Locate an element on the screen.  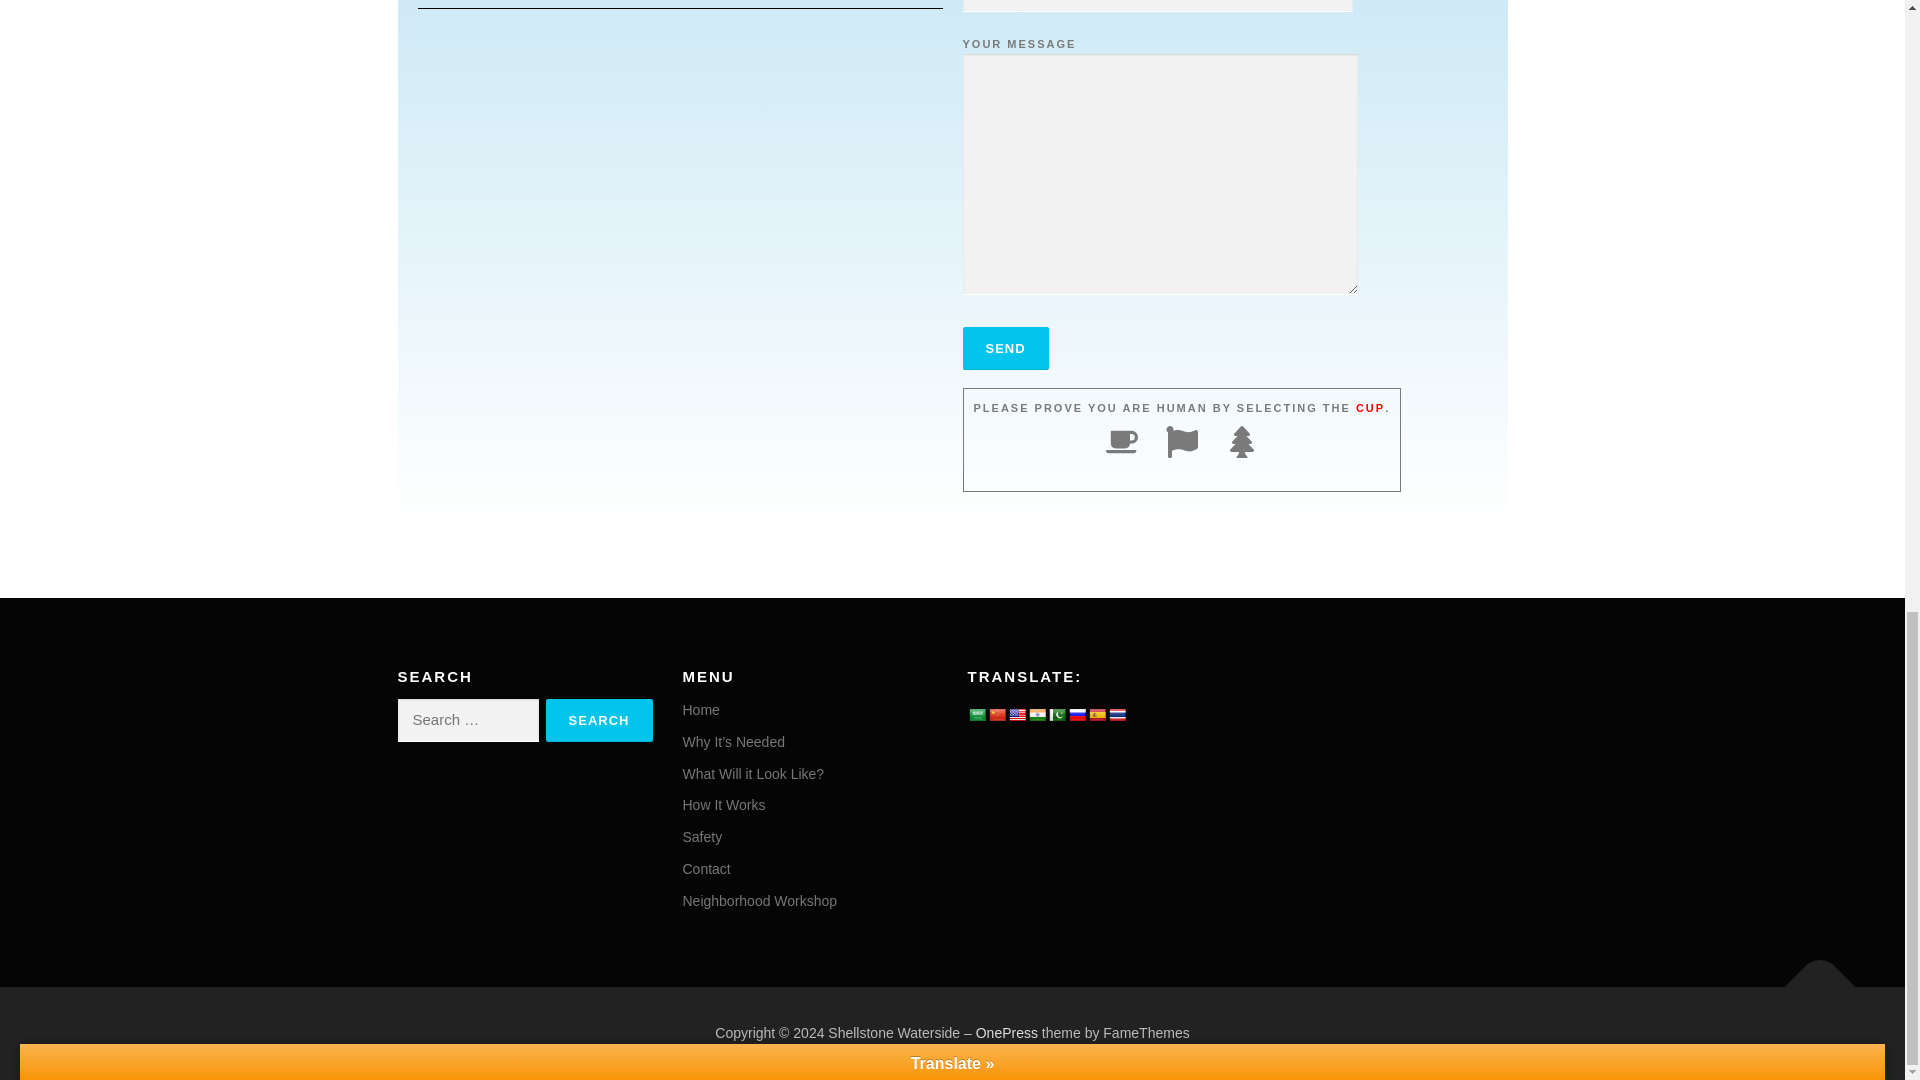
OnePress is located at coordinates (1006, 1032).